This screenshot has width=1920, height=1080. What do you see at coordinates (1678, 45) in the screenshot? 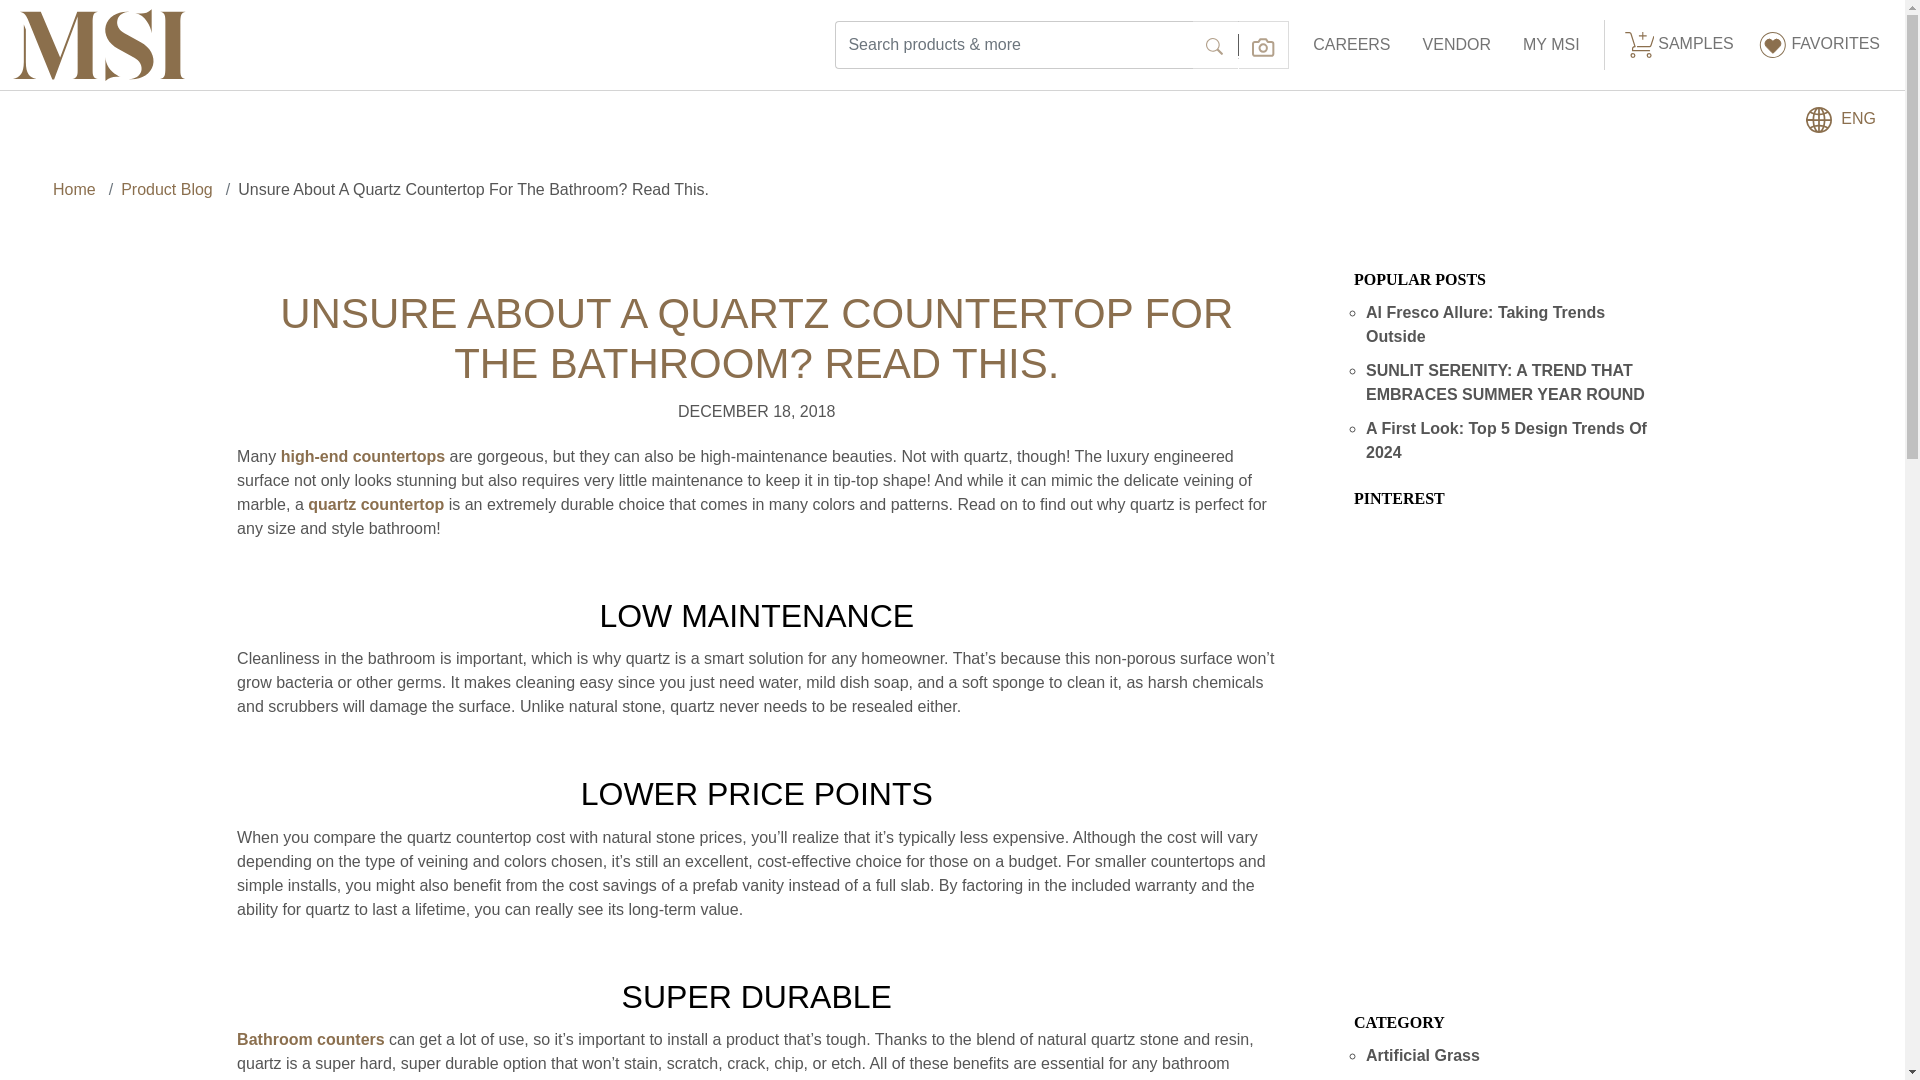
I see `SAMPLES` at bounding box center [1678, 45].